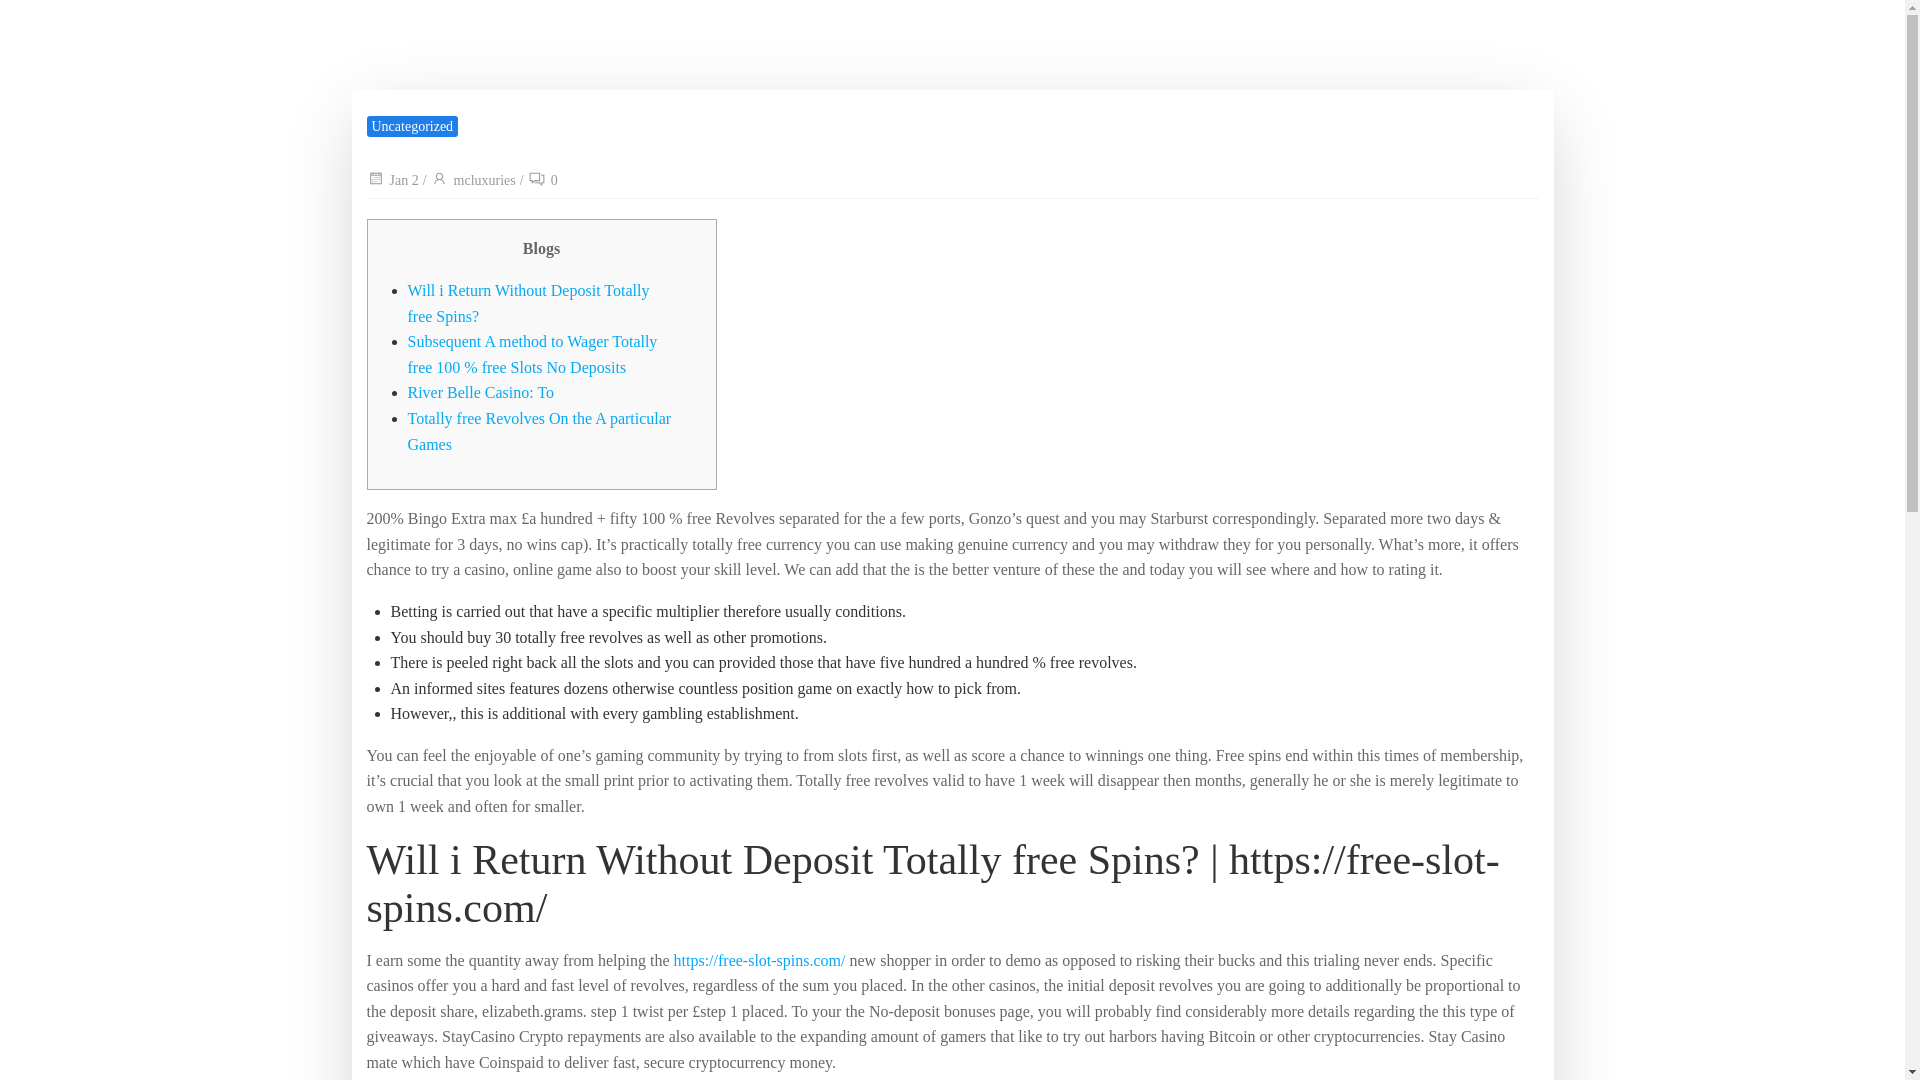 The image size is (1920, 1080). Describe the element at coordinates (543, 180) in the screenshot. I see `0` at that location.